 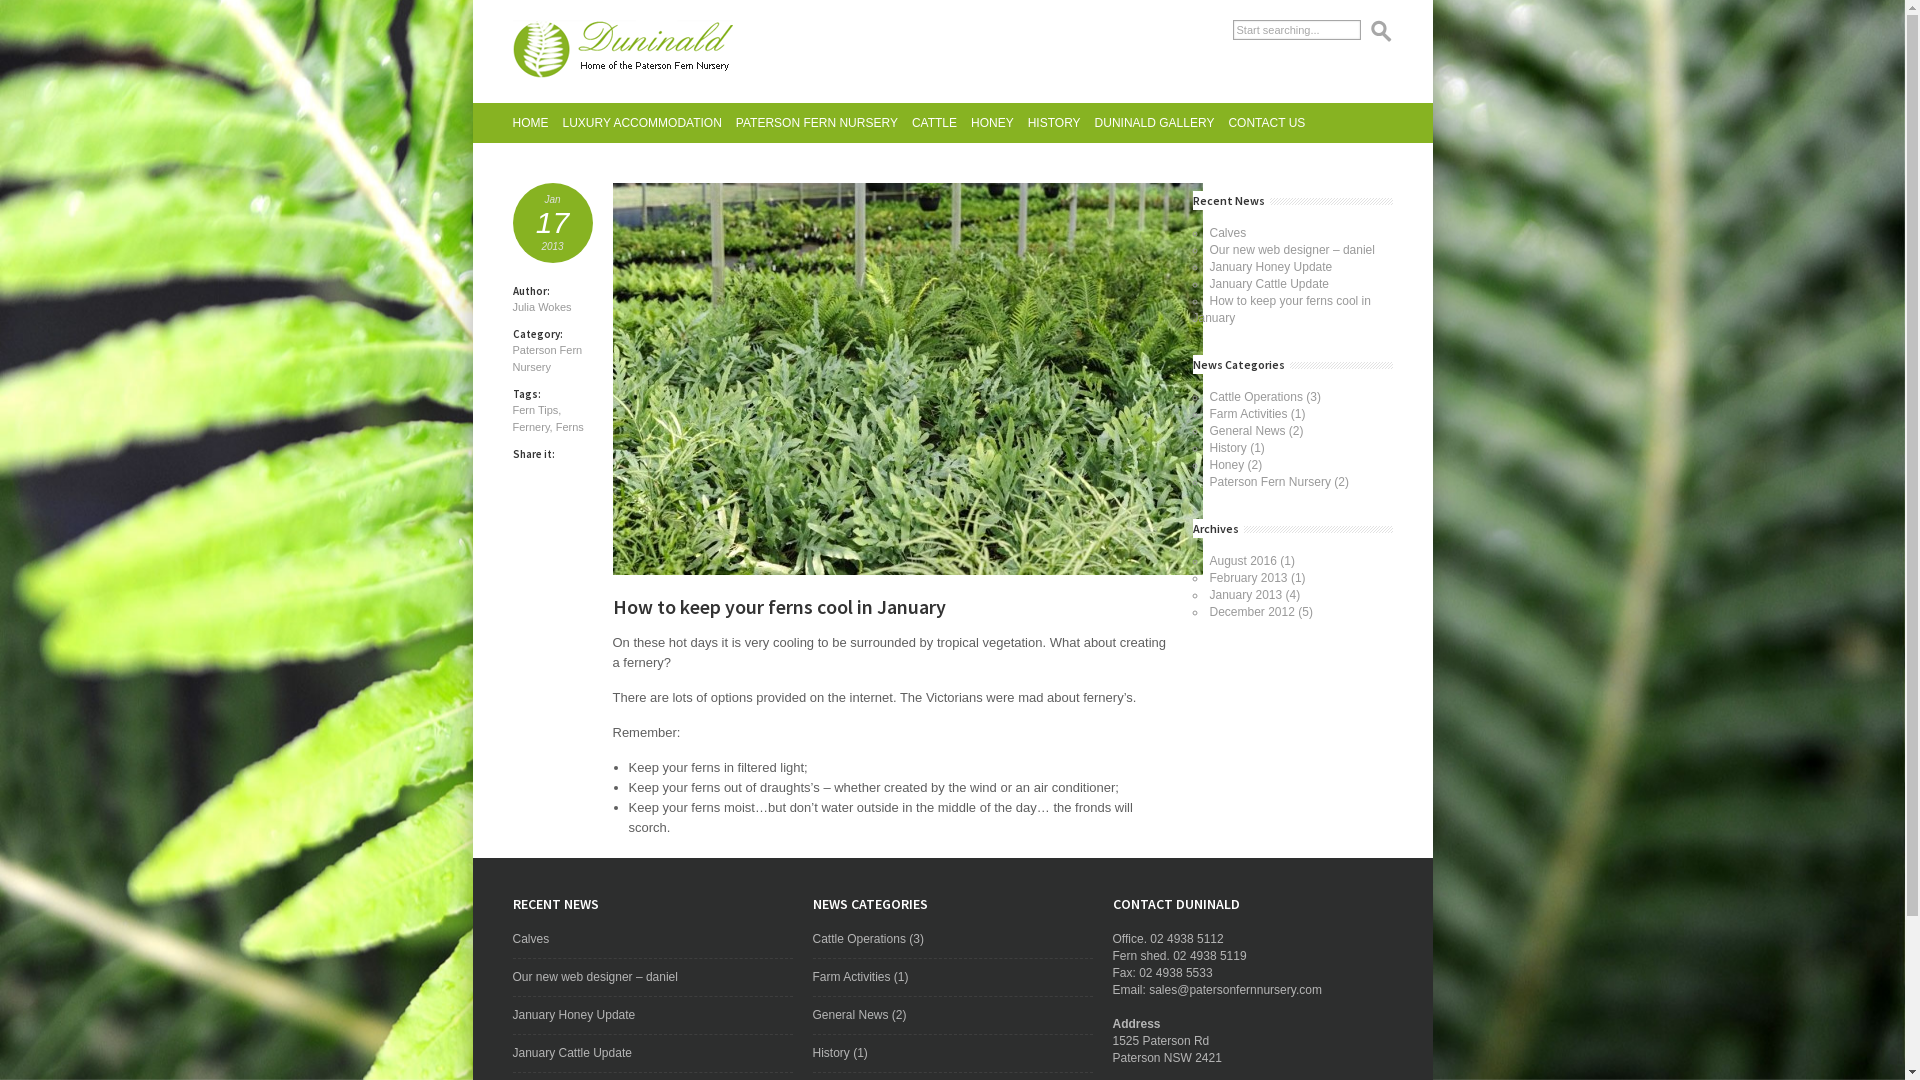 What do you see at coordinates (1244, 561) in the screenshot?
I see `August 2016` at bounding box center [1244, 561].